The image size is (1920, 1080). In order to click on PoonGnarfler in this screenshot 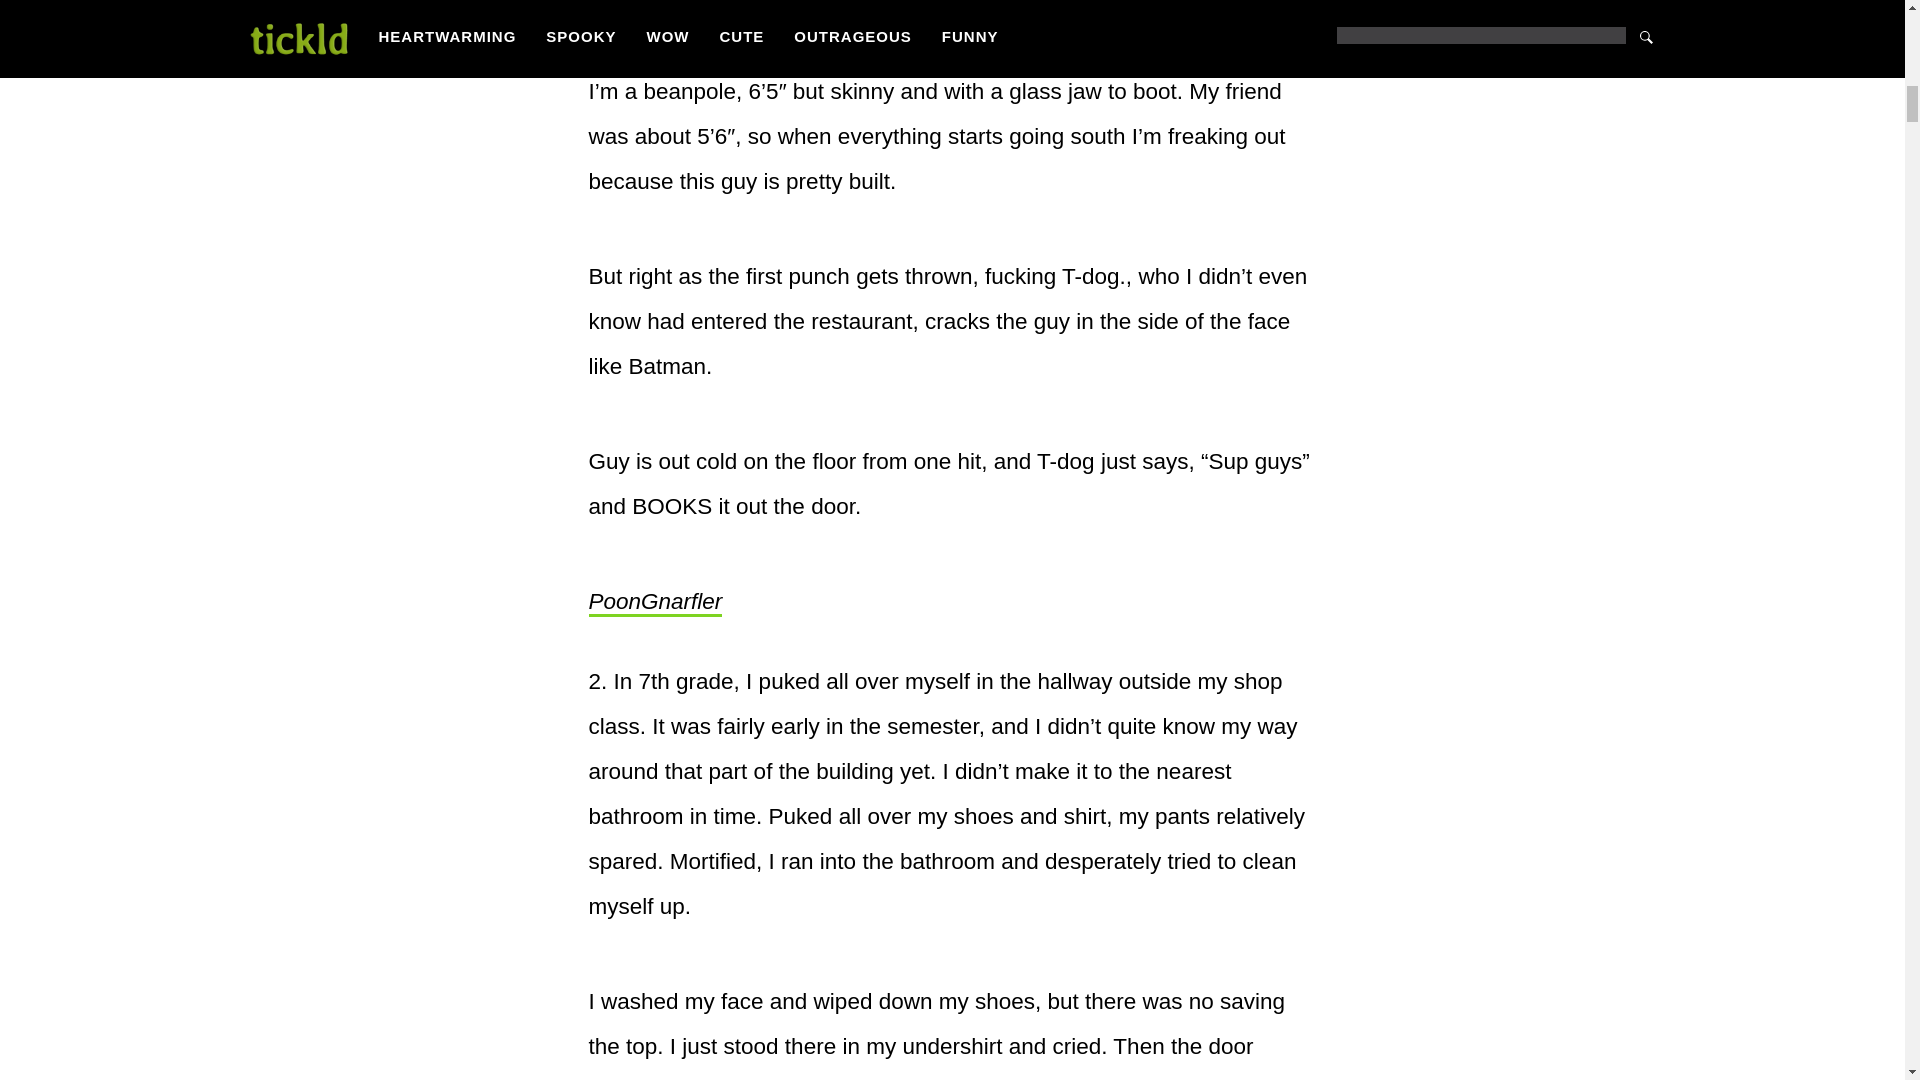, I will do `click(654, 602)`.